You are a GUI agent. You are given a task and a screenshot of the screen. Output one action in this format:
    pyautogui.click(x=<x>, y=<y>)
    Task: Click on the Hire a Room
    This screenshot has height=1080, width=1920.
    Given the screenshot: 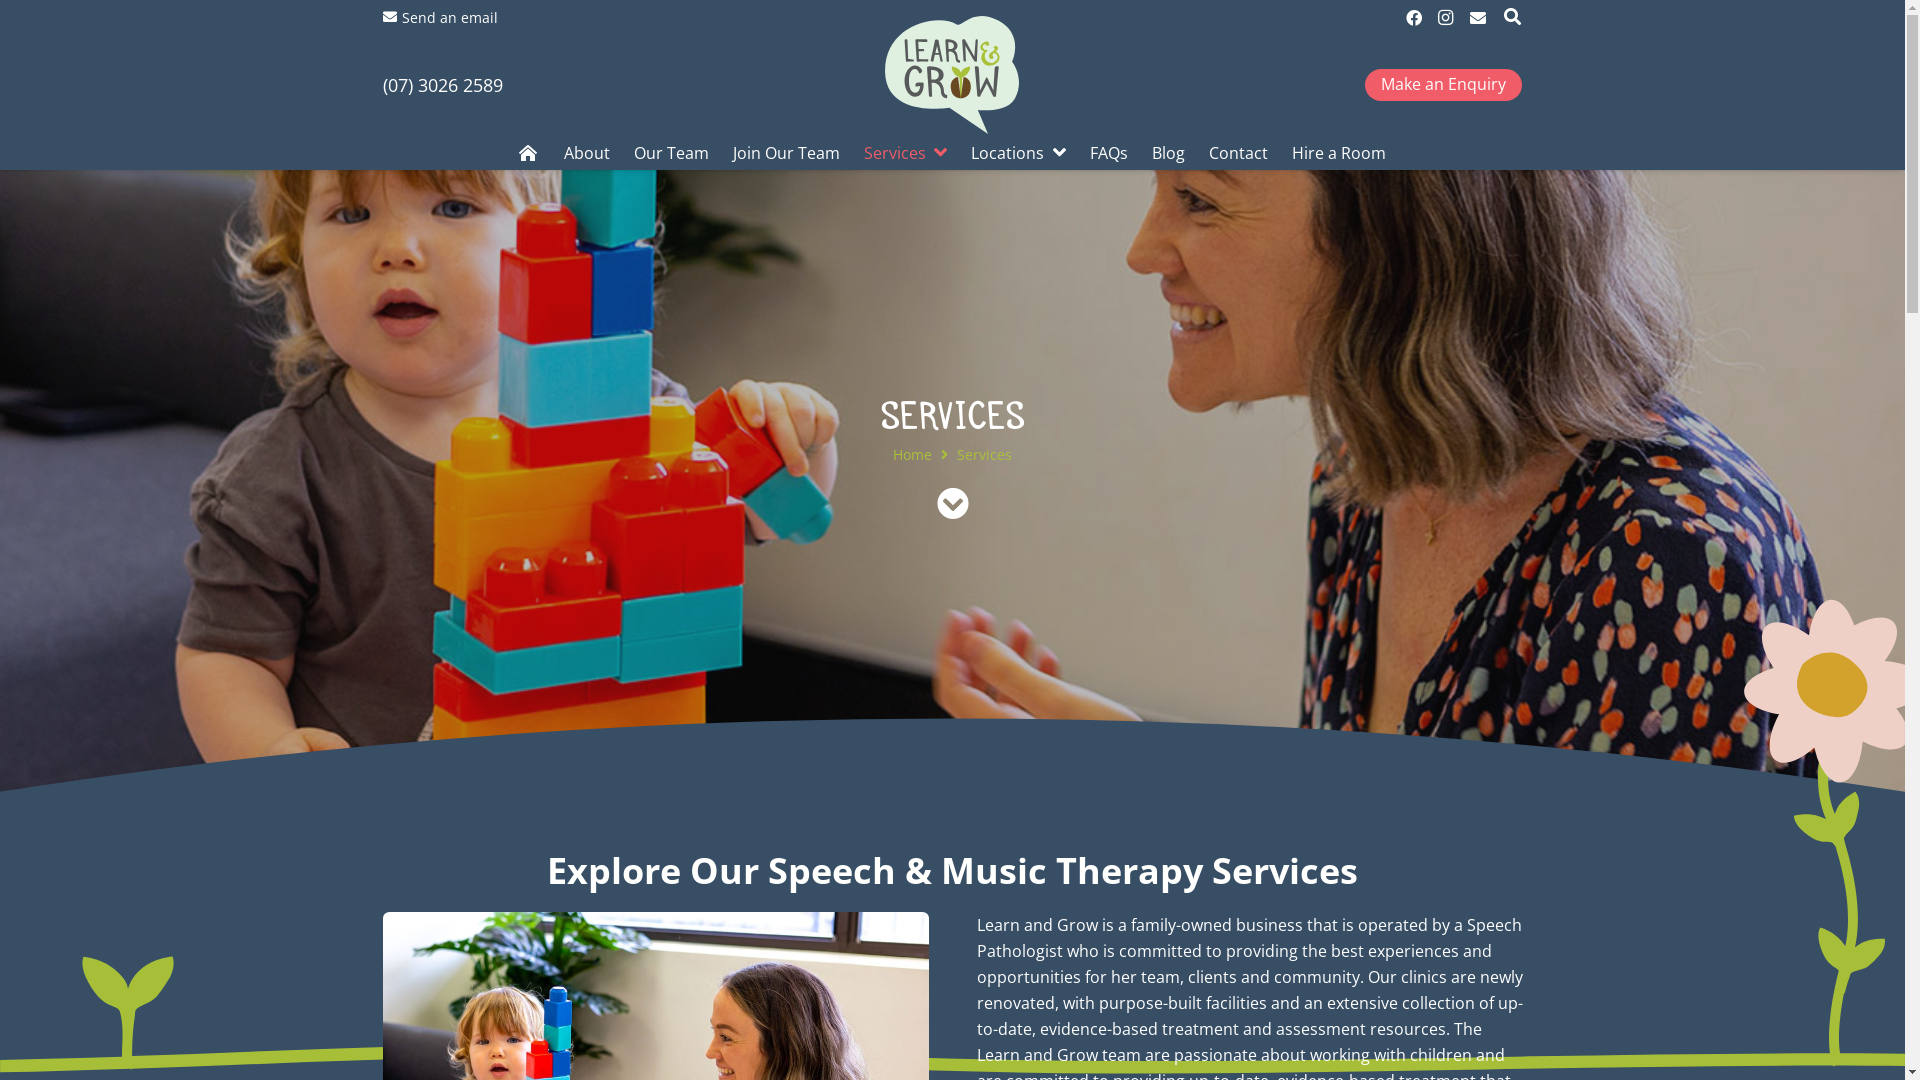 What is the action you would take?
    pyautogui.click(x=1339, y=153)
    